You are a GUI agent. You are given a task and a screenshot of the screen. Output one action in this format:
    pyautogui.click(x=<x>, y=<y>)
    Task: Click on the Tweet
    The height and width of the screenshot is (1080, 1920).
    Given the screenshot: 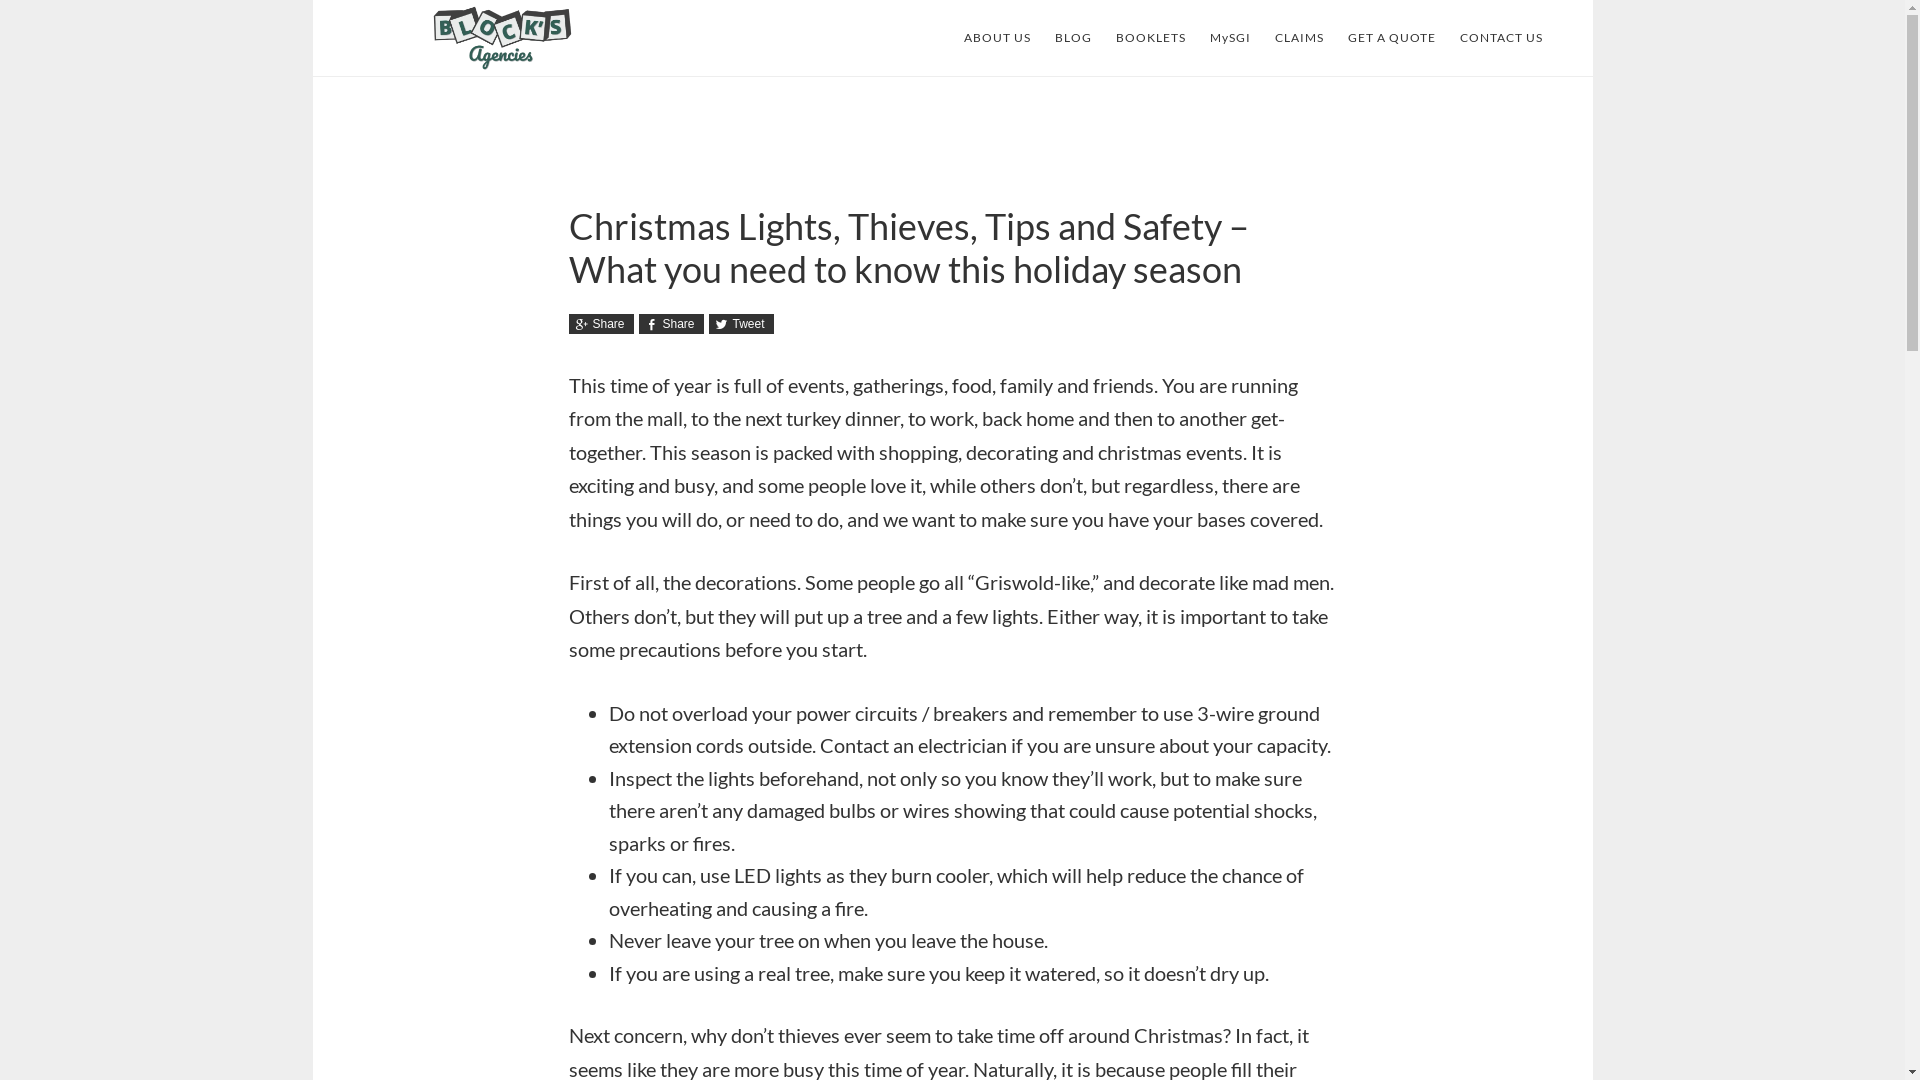 What is the action you would take?
    pyautogui.click(x=740, y=324)
    